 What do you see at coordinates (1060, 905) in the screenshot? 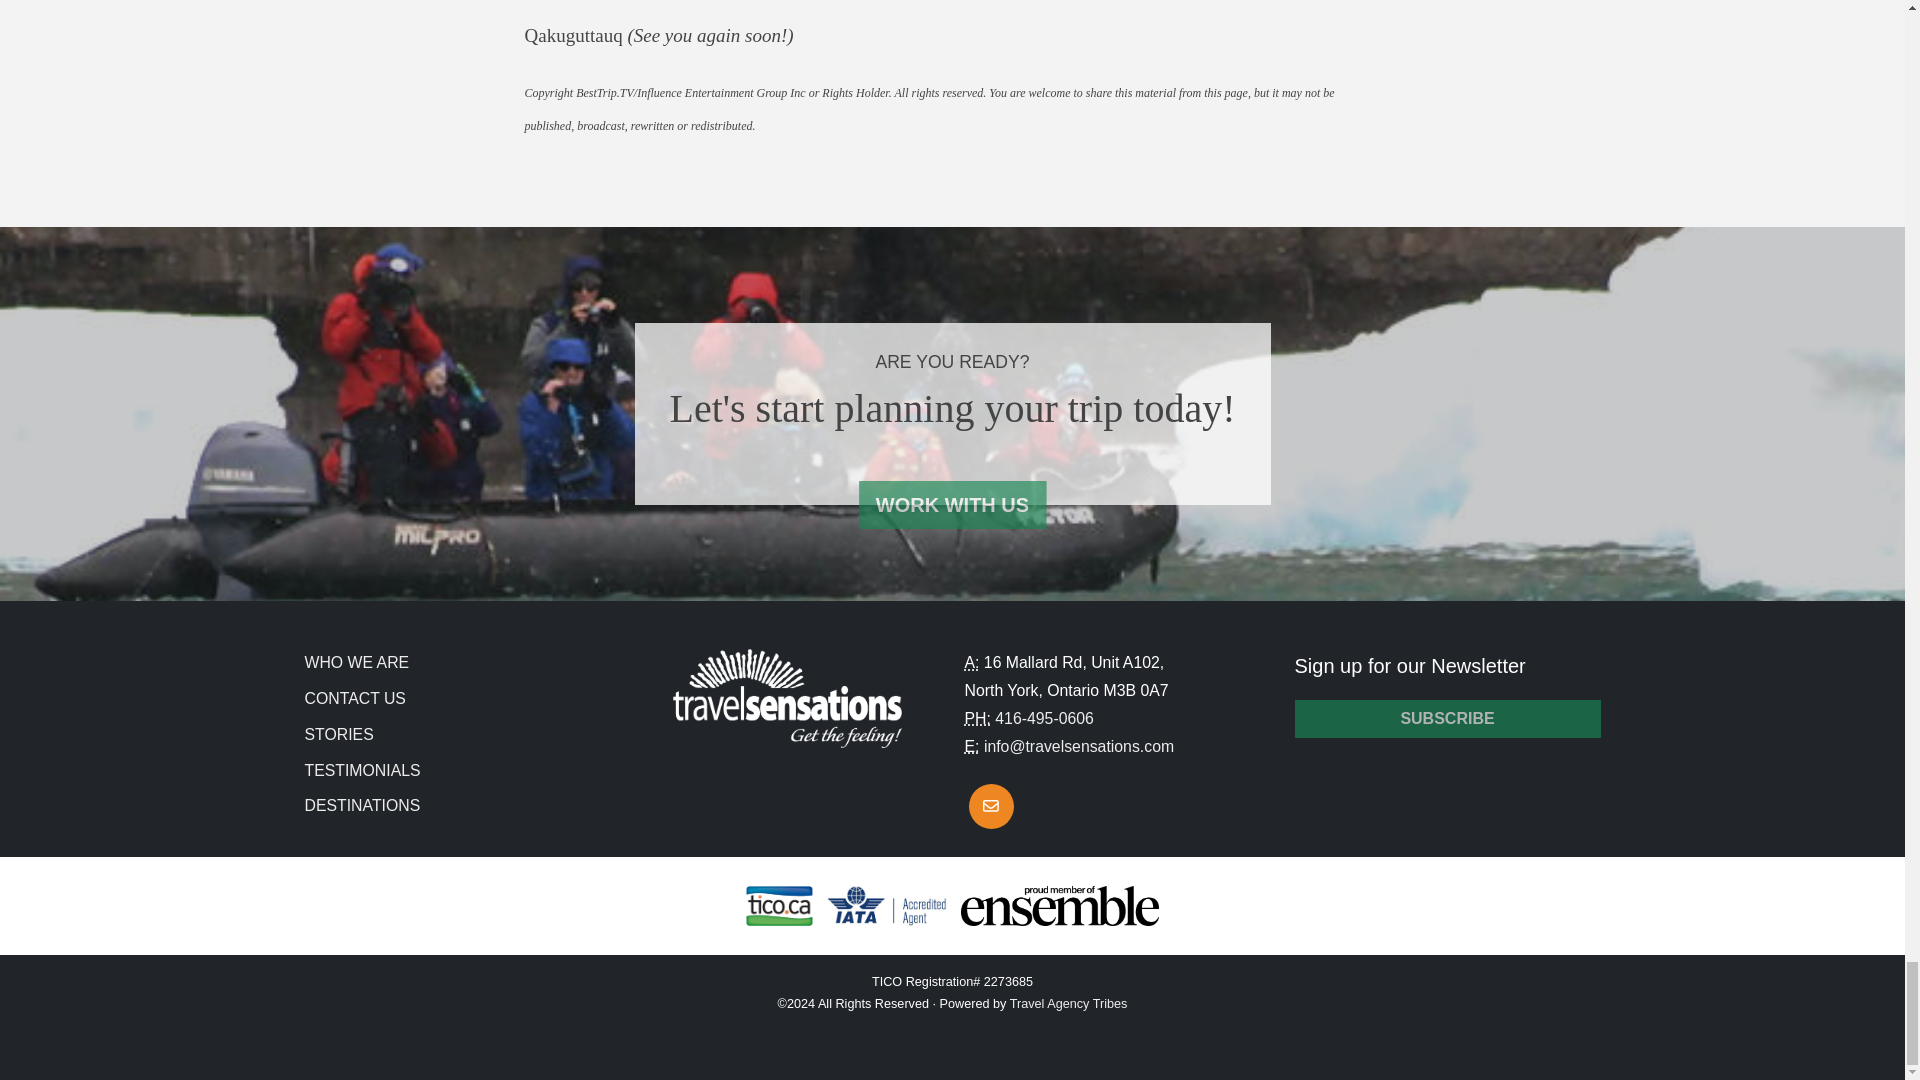
I see `Ensemble` at bounding box center [1060, 905].